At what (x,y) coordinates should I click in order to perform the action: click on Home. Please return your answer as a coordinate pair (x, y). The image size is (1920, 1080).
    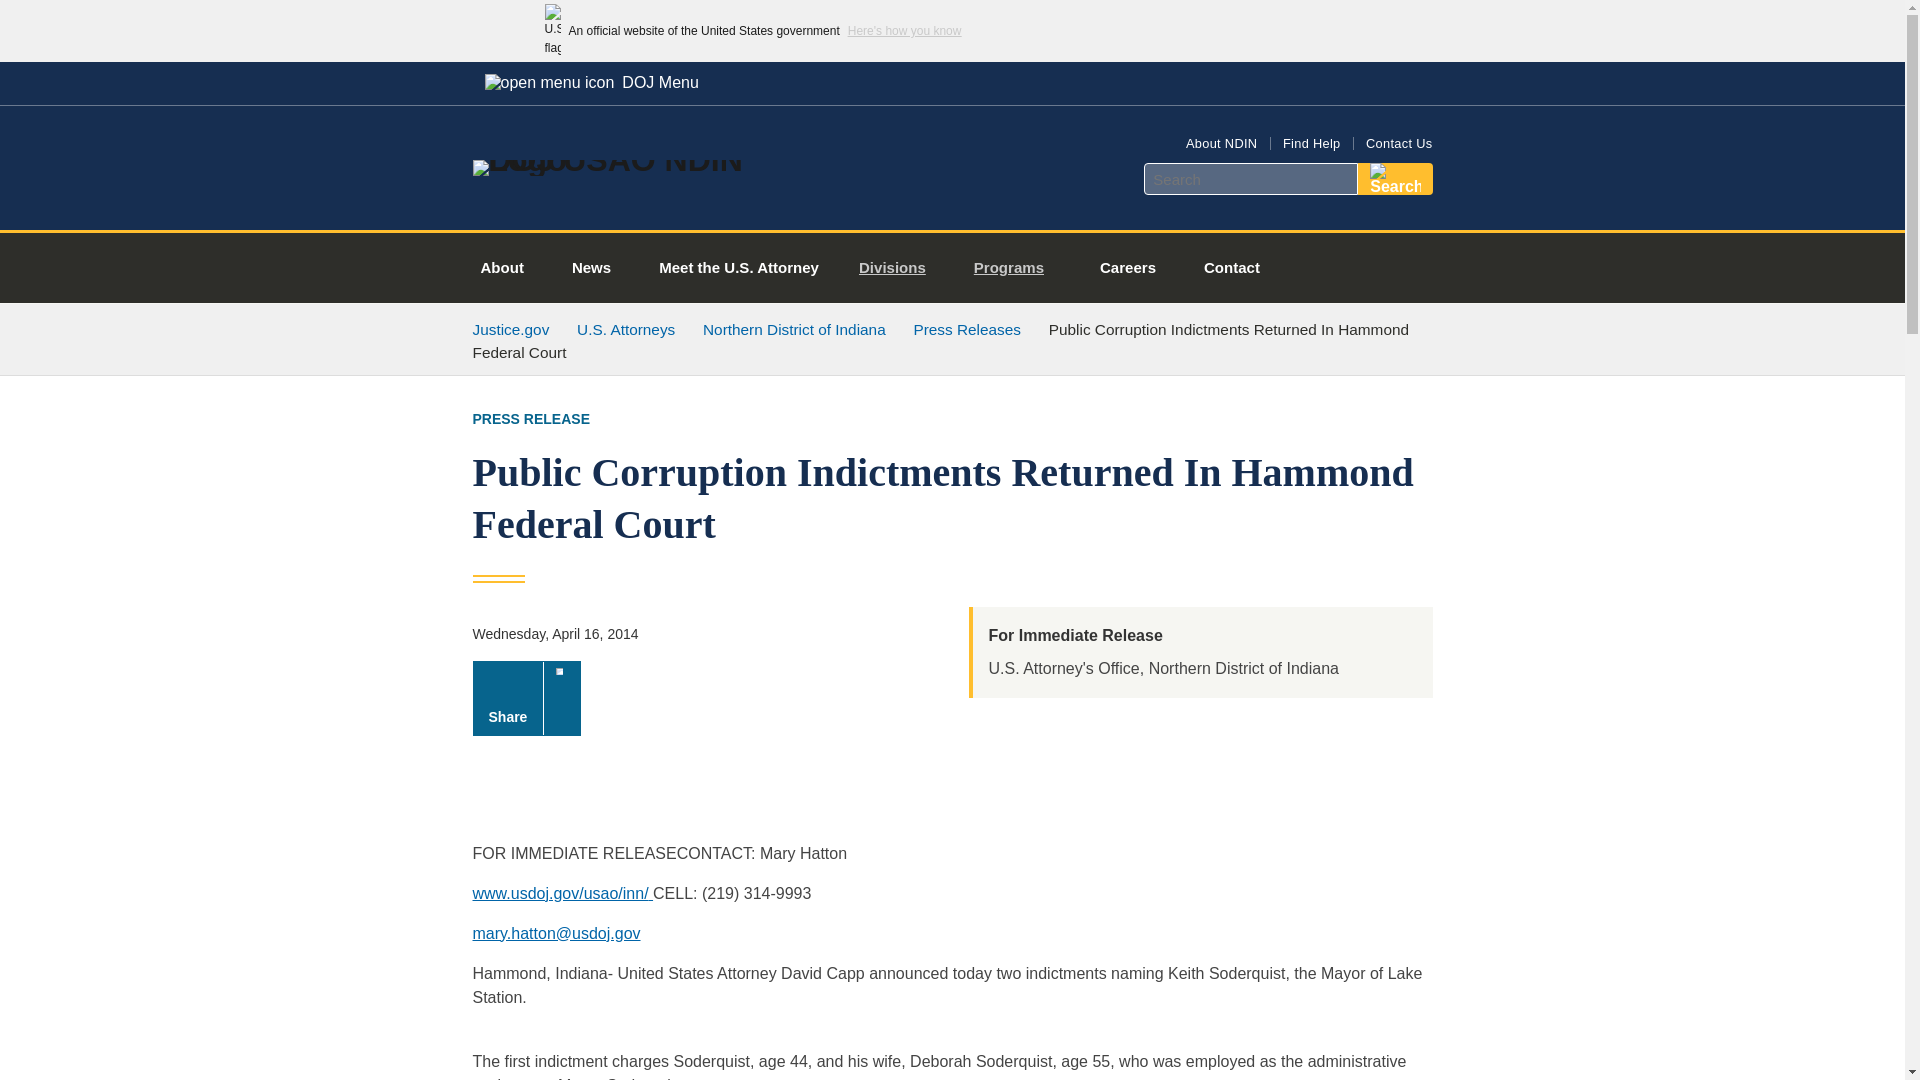
    Looking at the image, I should click on (634, 160).